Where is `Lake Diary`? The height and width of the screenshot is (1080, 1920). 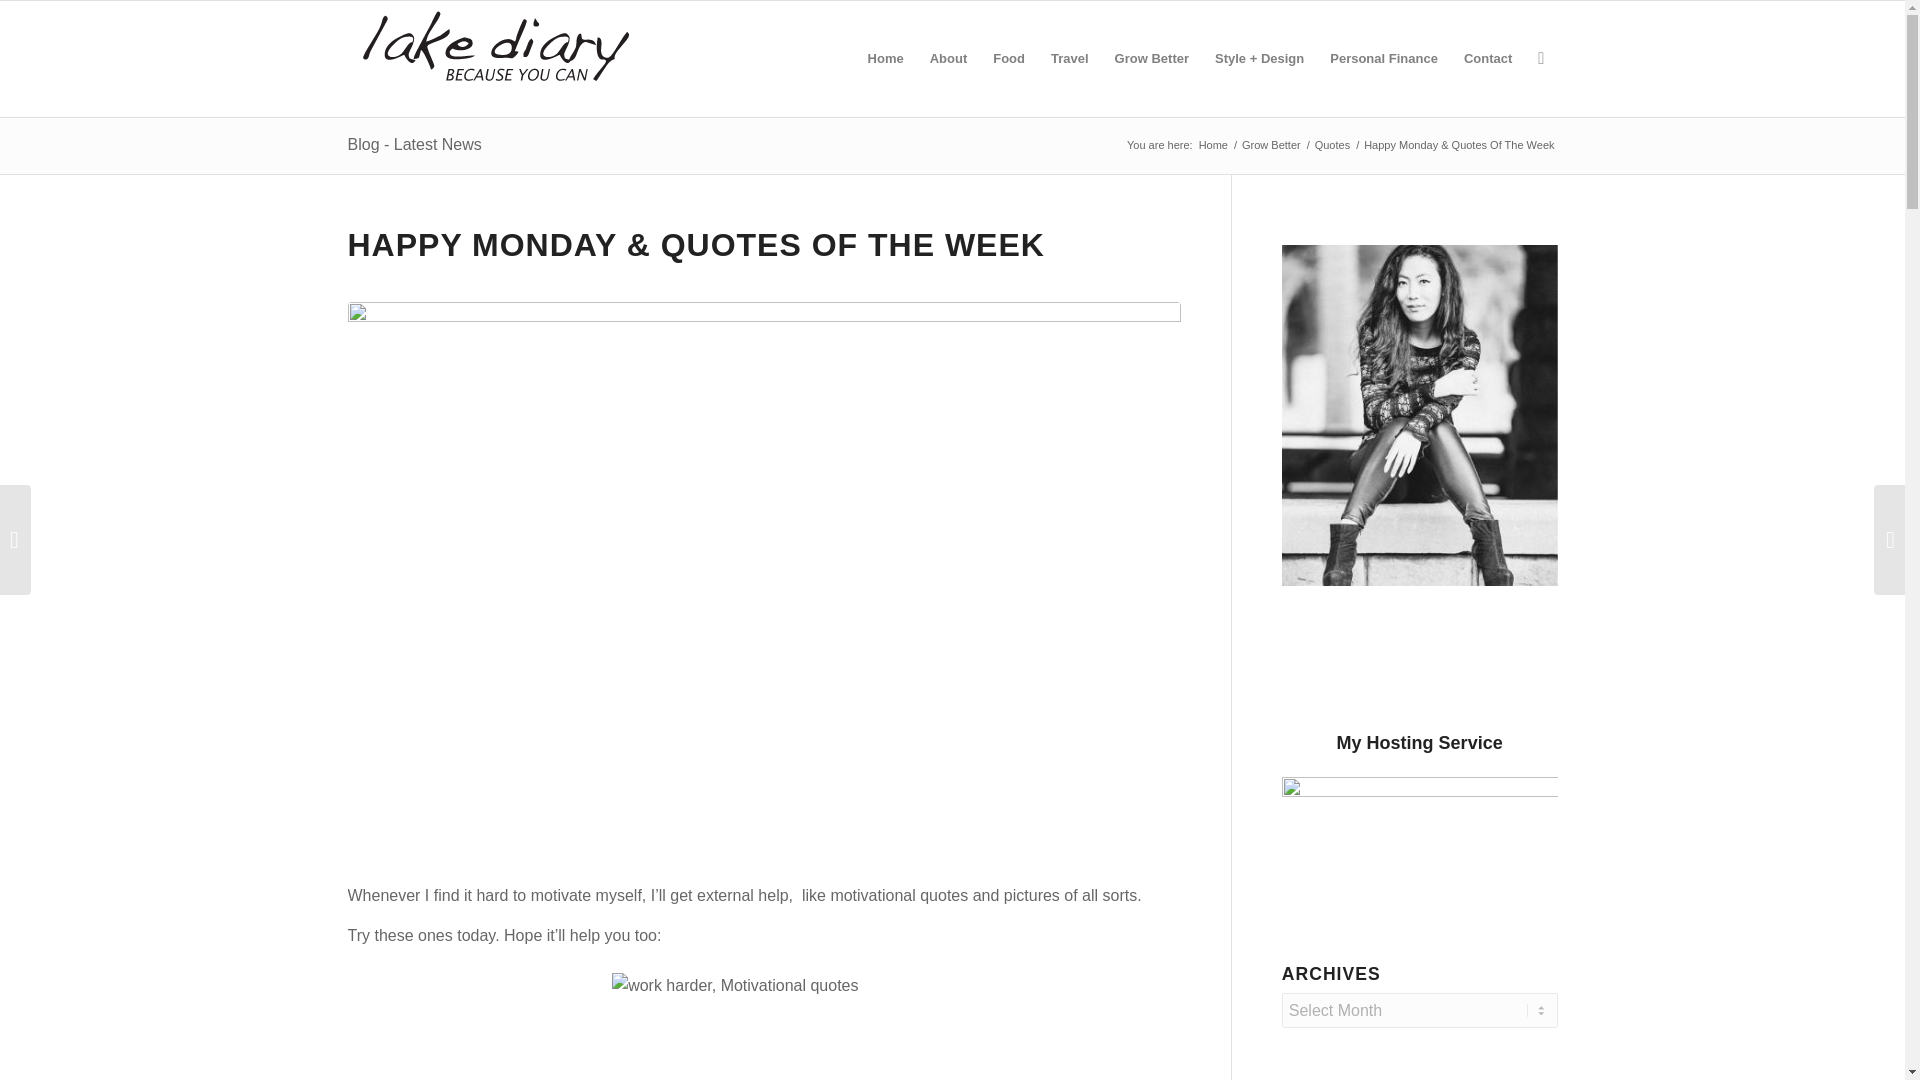
Lake Diary is located at coordinates (1213, 146).